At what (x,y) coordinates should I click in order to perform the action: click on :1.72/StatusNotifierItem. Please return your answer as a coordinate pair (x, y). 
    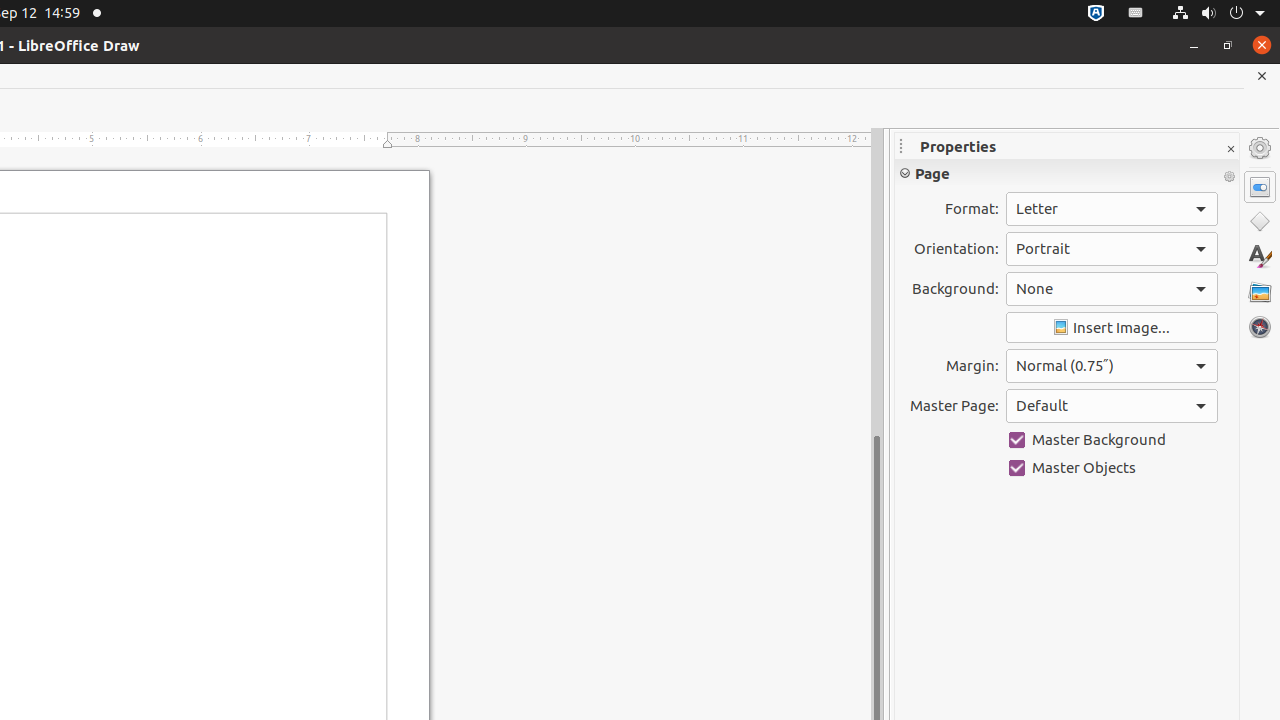
    Looking at the image, I should click on (1096, 14).